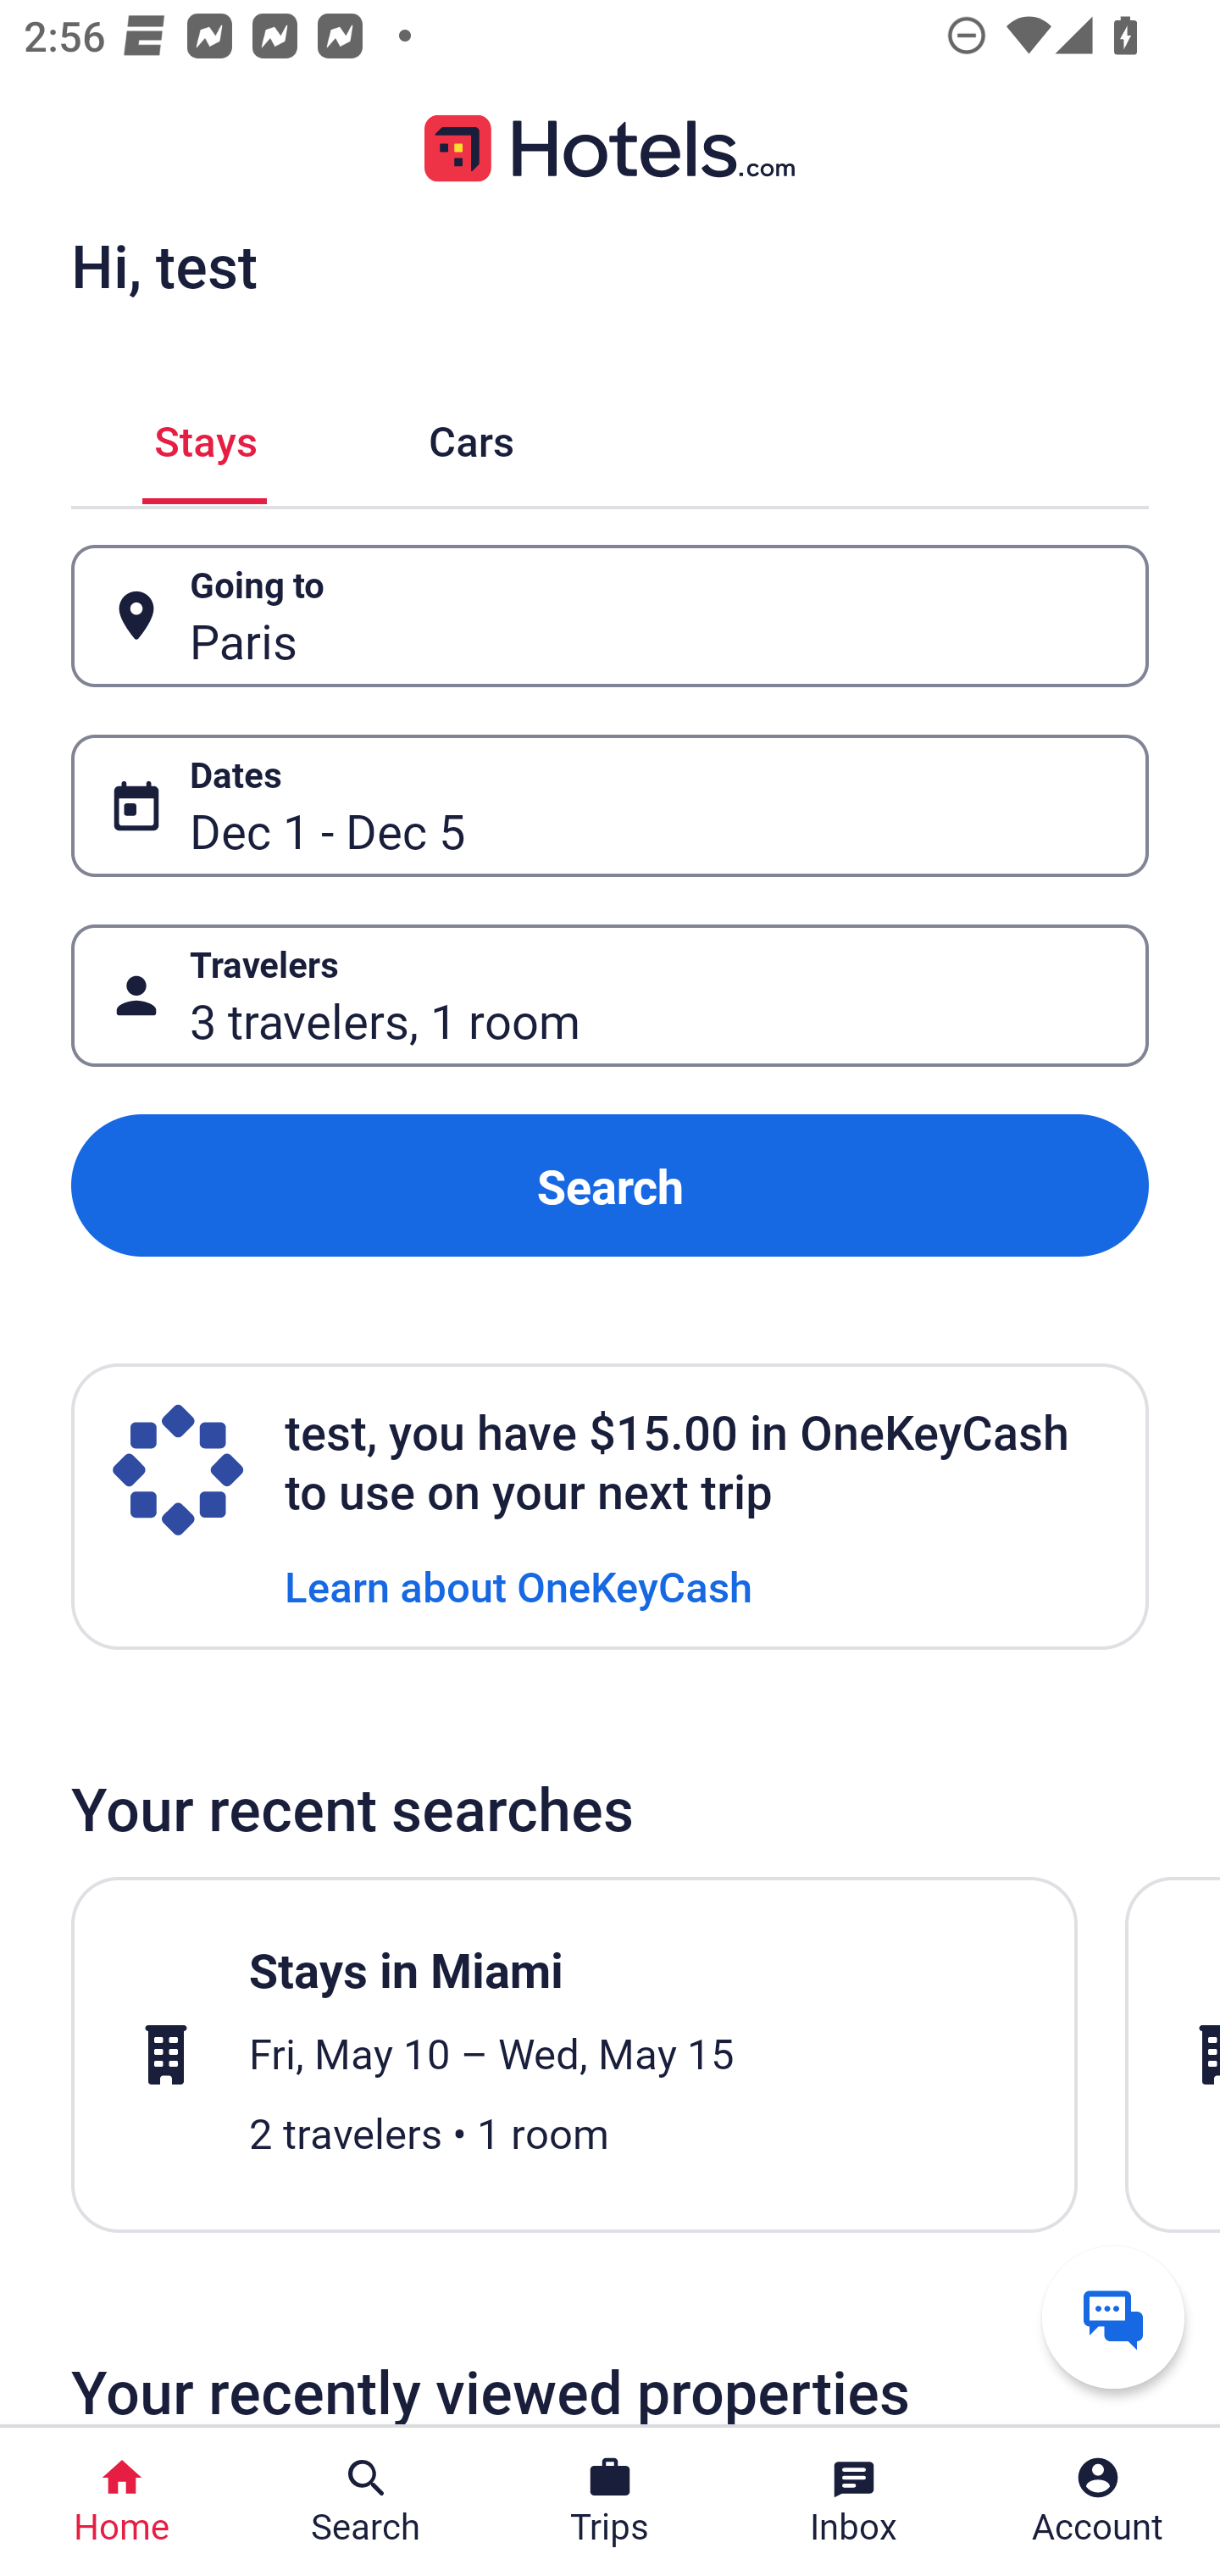 This screenshot has width=1220, height=2576. What do you see at coordinates (610, 2501) in the screenshot?
I see `Trips Trips Button` at bounding box center [610, 2501].